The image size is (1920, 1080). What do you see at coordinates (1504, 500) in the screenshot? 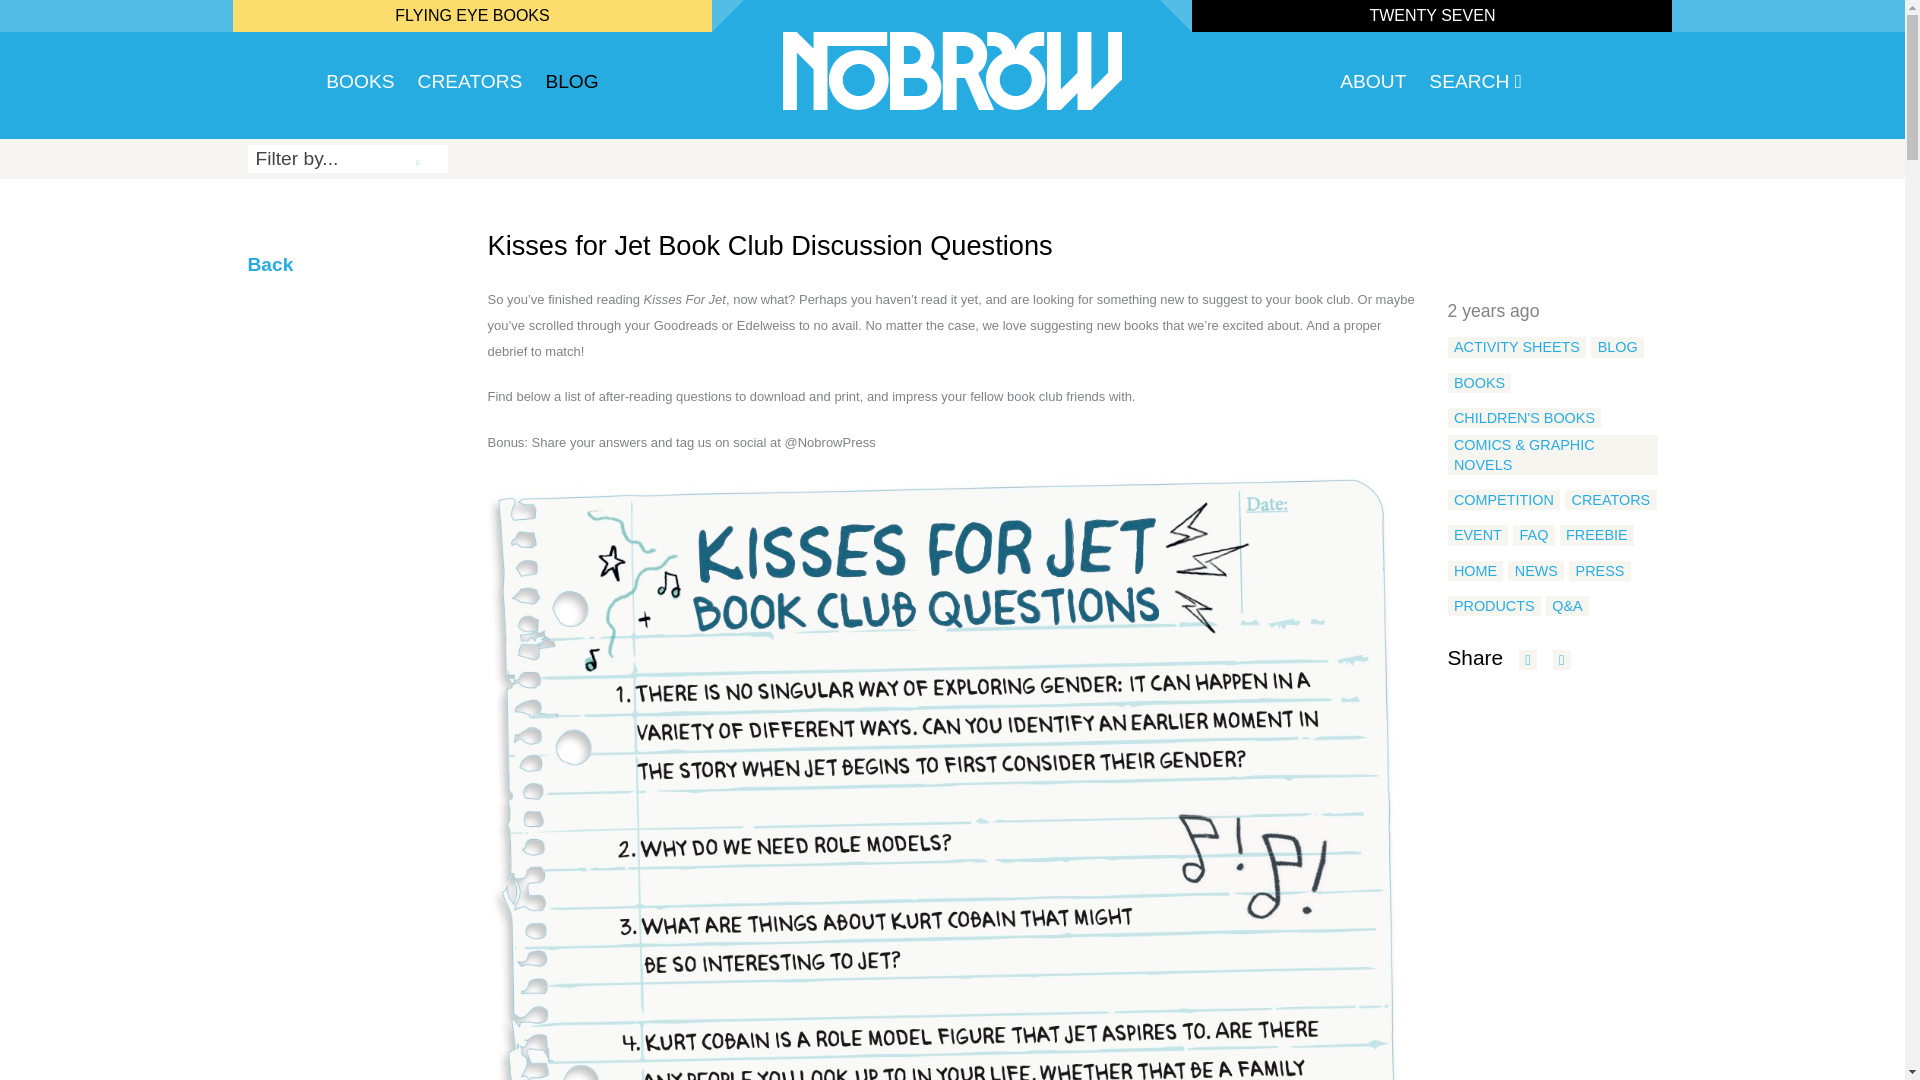
I see `COMPETITION` at bounding box center [1504, 500].